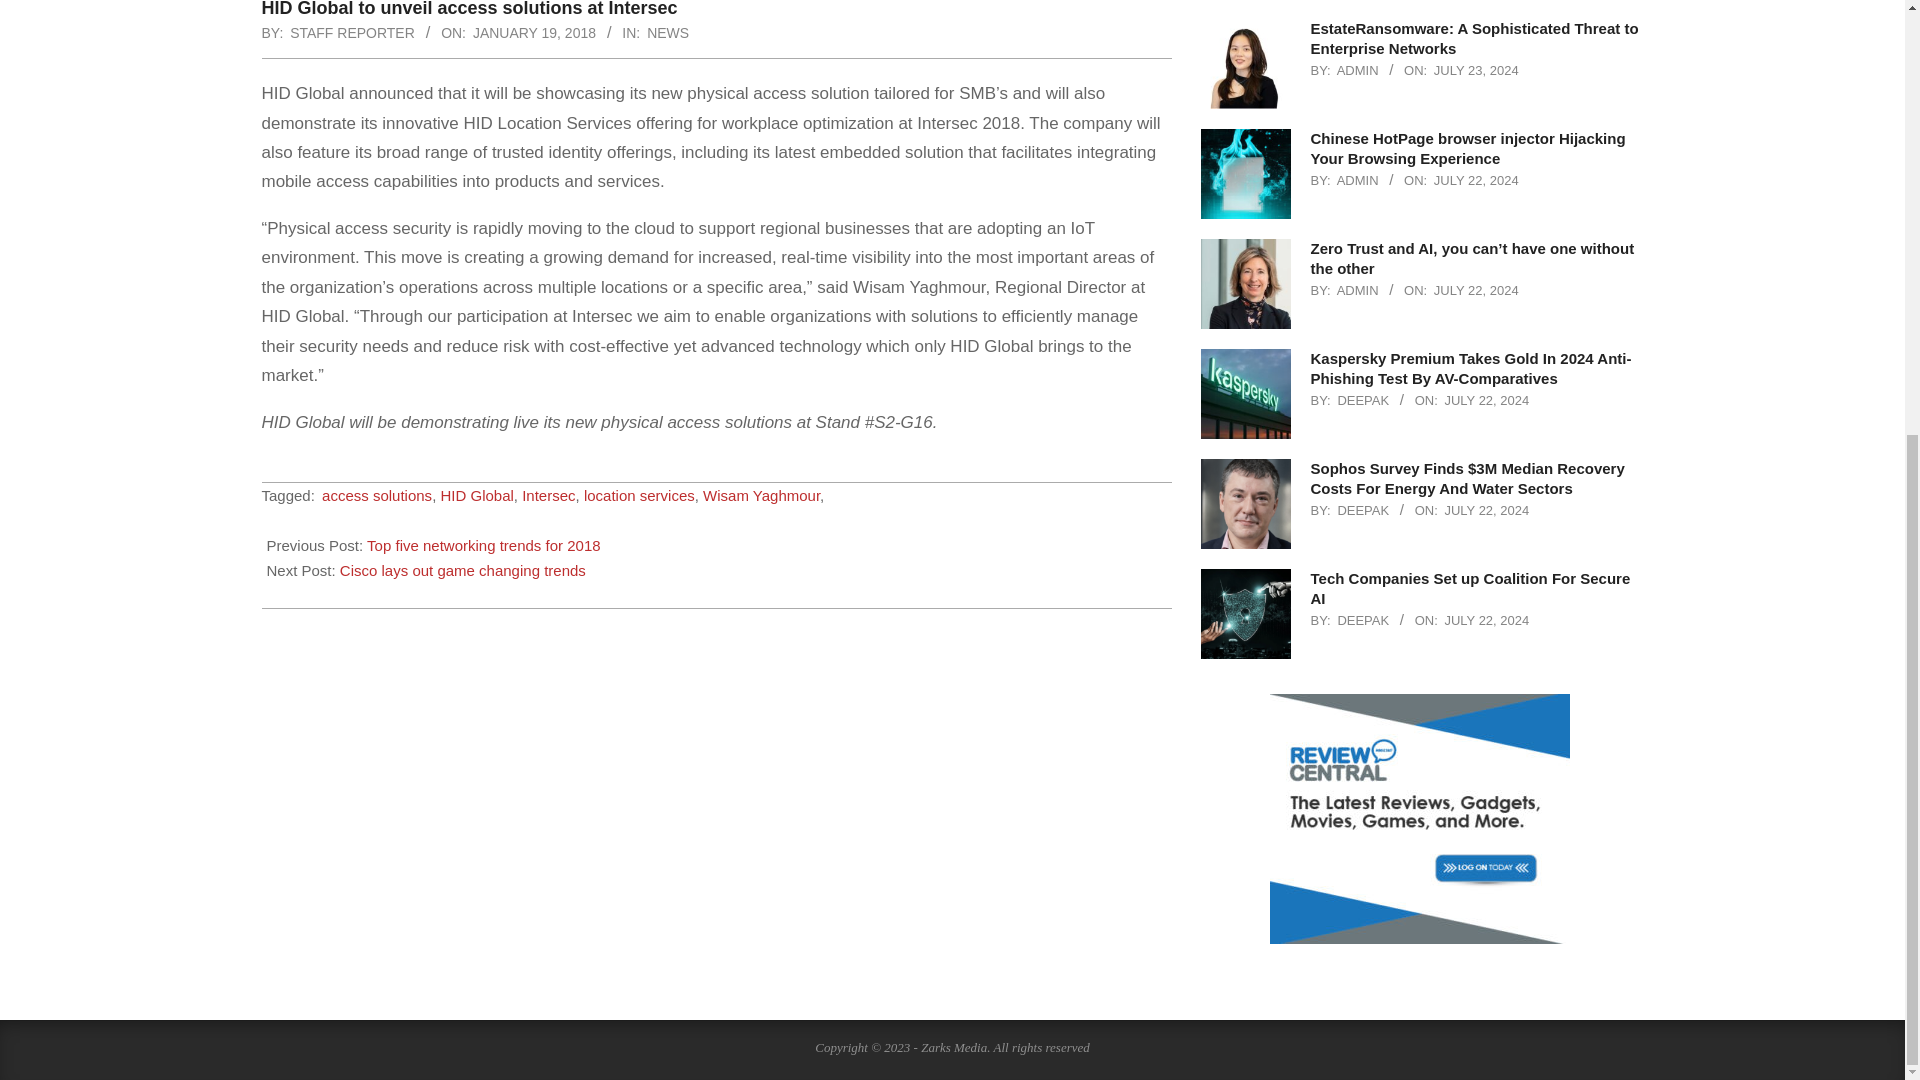 The width and height of the screenshot is (1920, 1080). I want to click on Posts by admin, so click(1357, 70).